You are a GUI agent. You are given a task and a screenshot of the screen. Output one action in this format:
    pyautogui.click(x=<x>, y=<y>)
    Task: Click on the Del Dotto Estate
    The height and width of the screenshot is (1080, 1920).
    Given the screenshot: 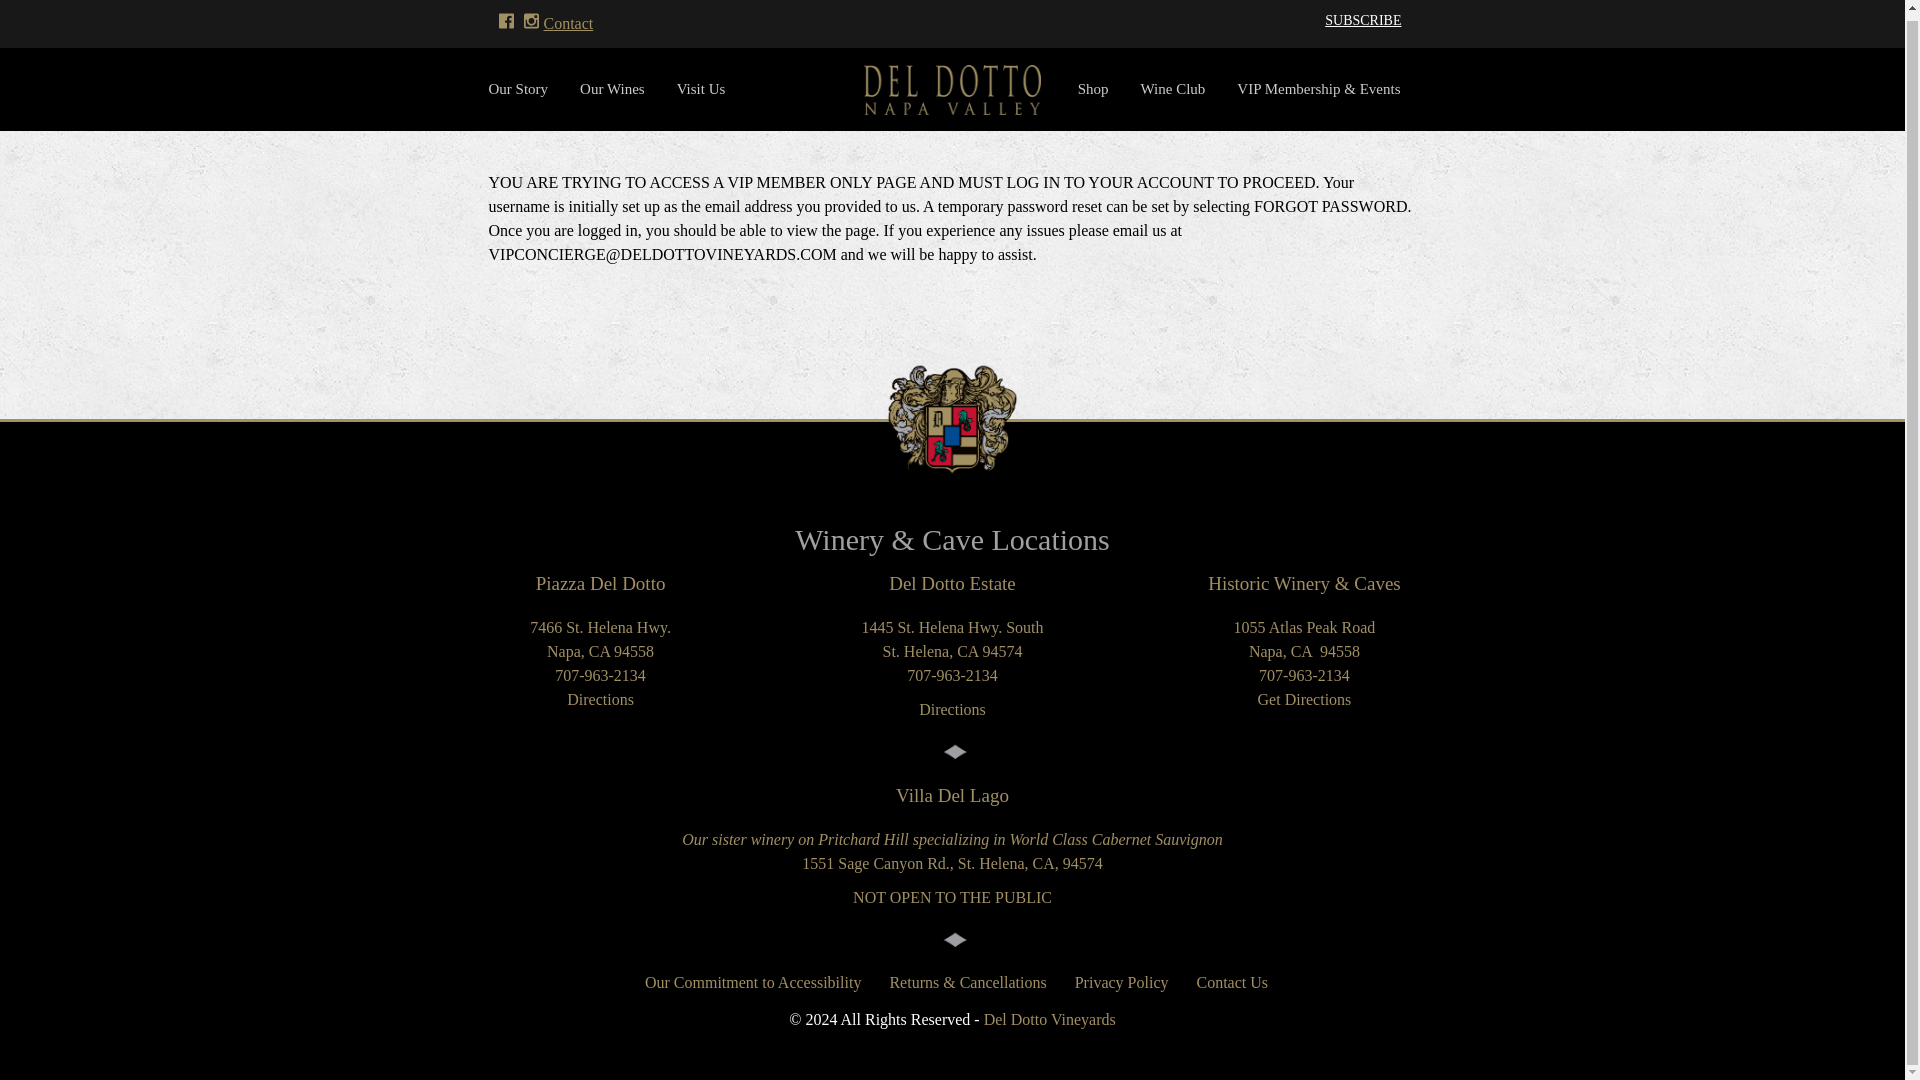 What is the action you would take?
    pyautogui.click(x=952, y=584)
    